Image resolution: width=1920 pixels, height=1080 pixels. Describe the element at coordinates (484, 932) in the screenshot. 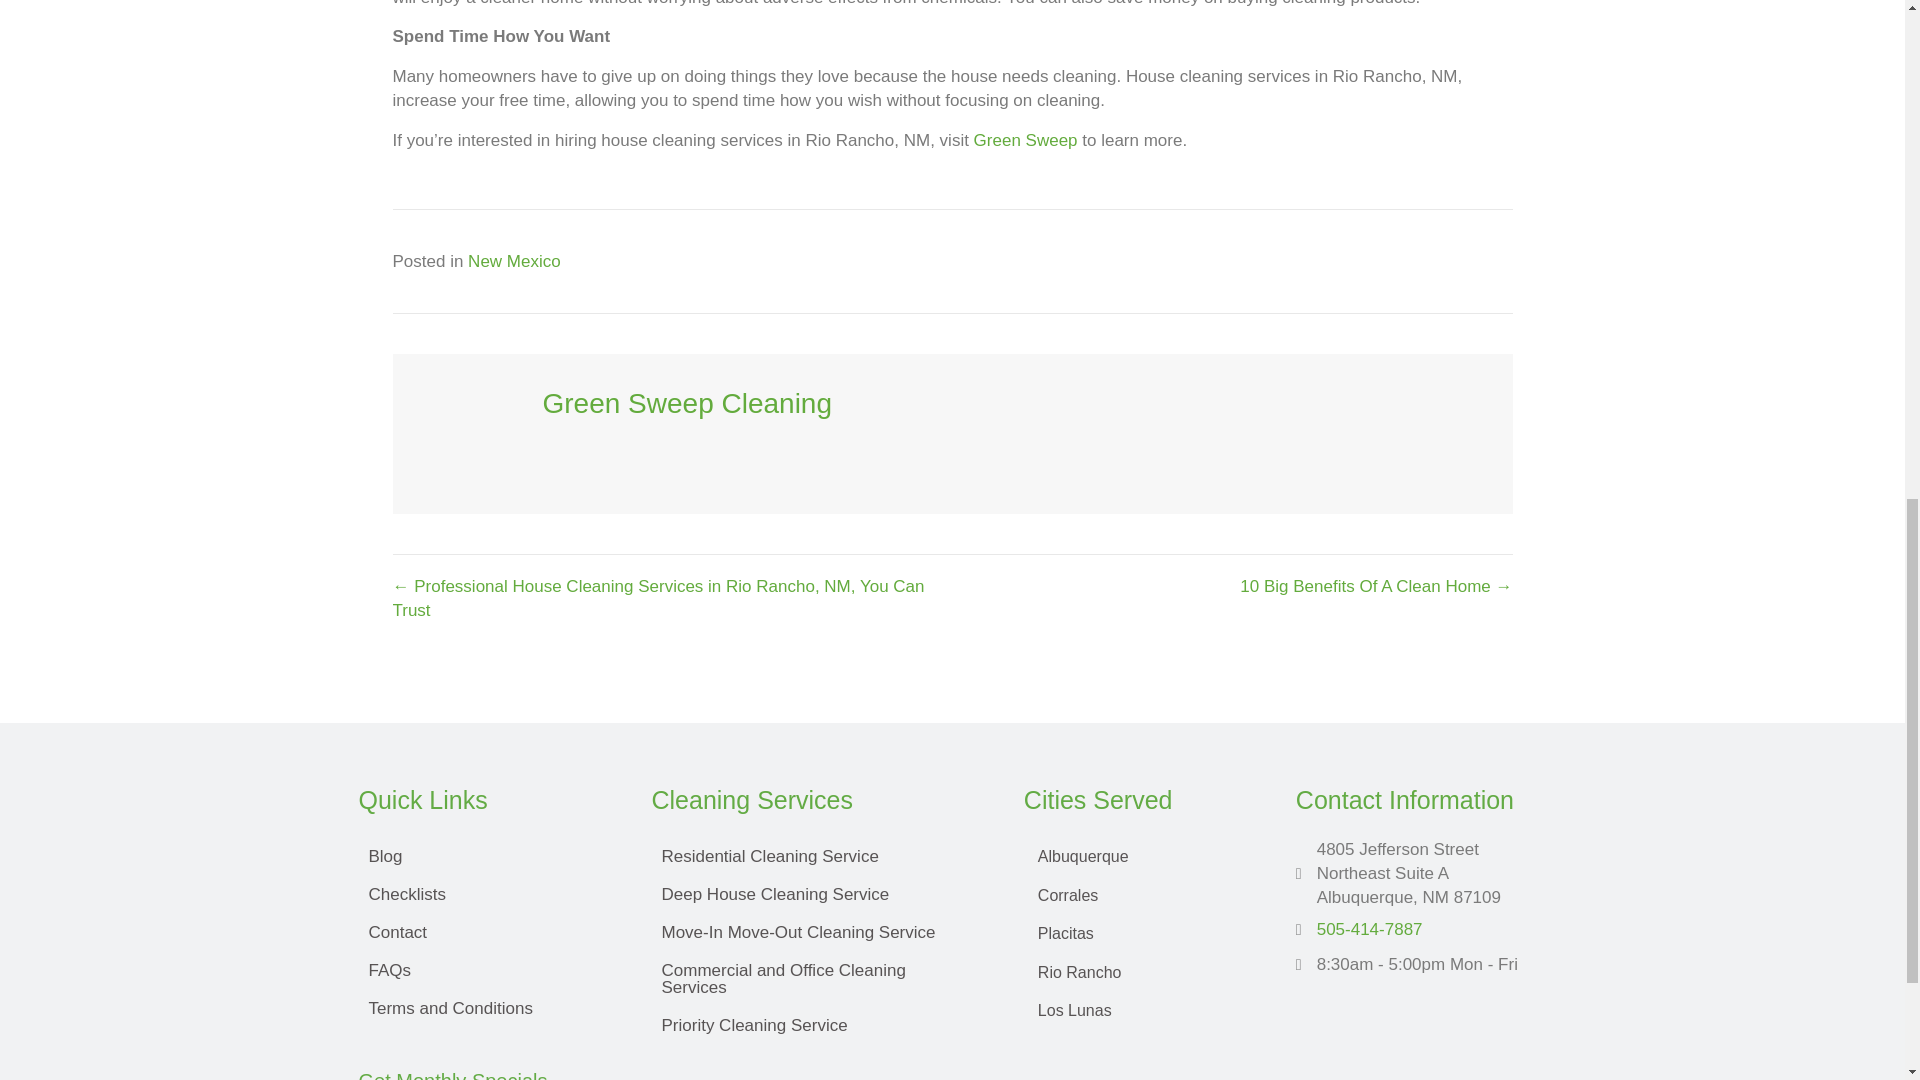

I see `Contact` at that location.